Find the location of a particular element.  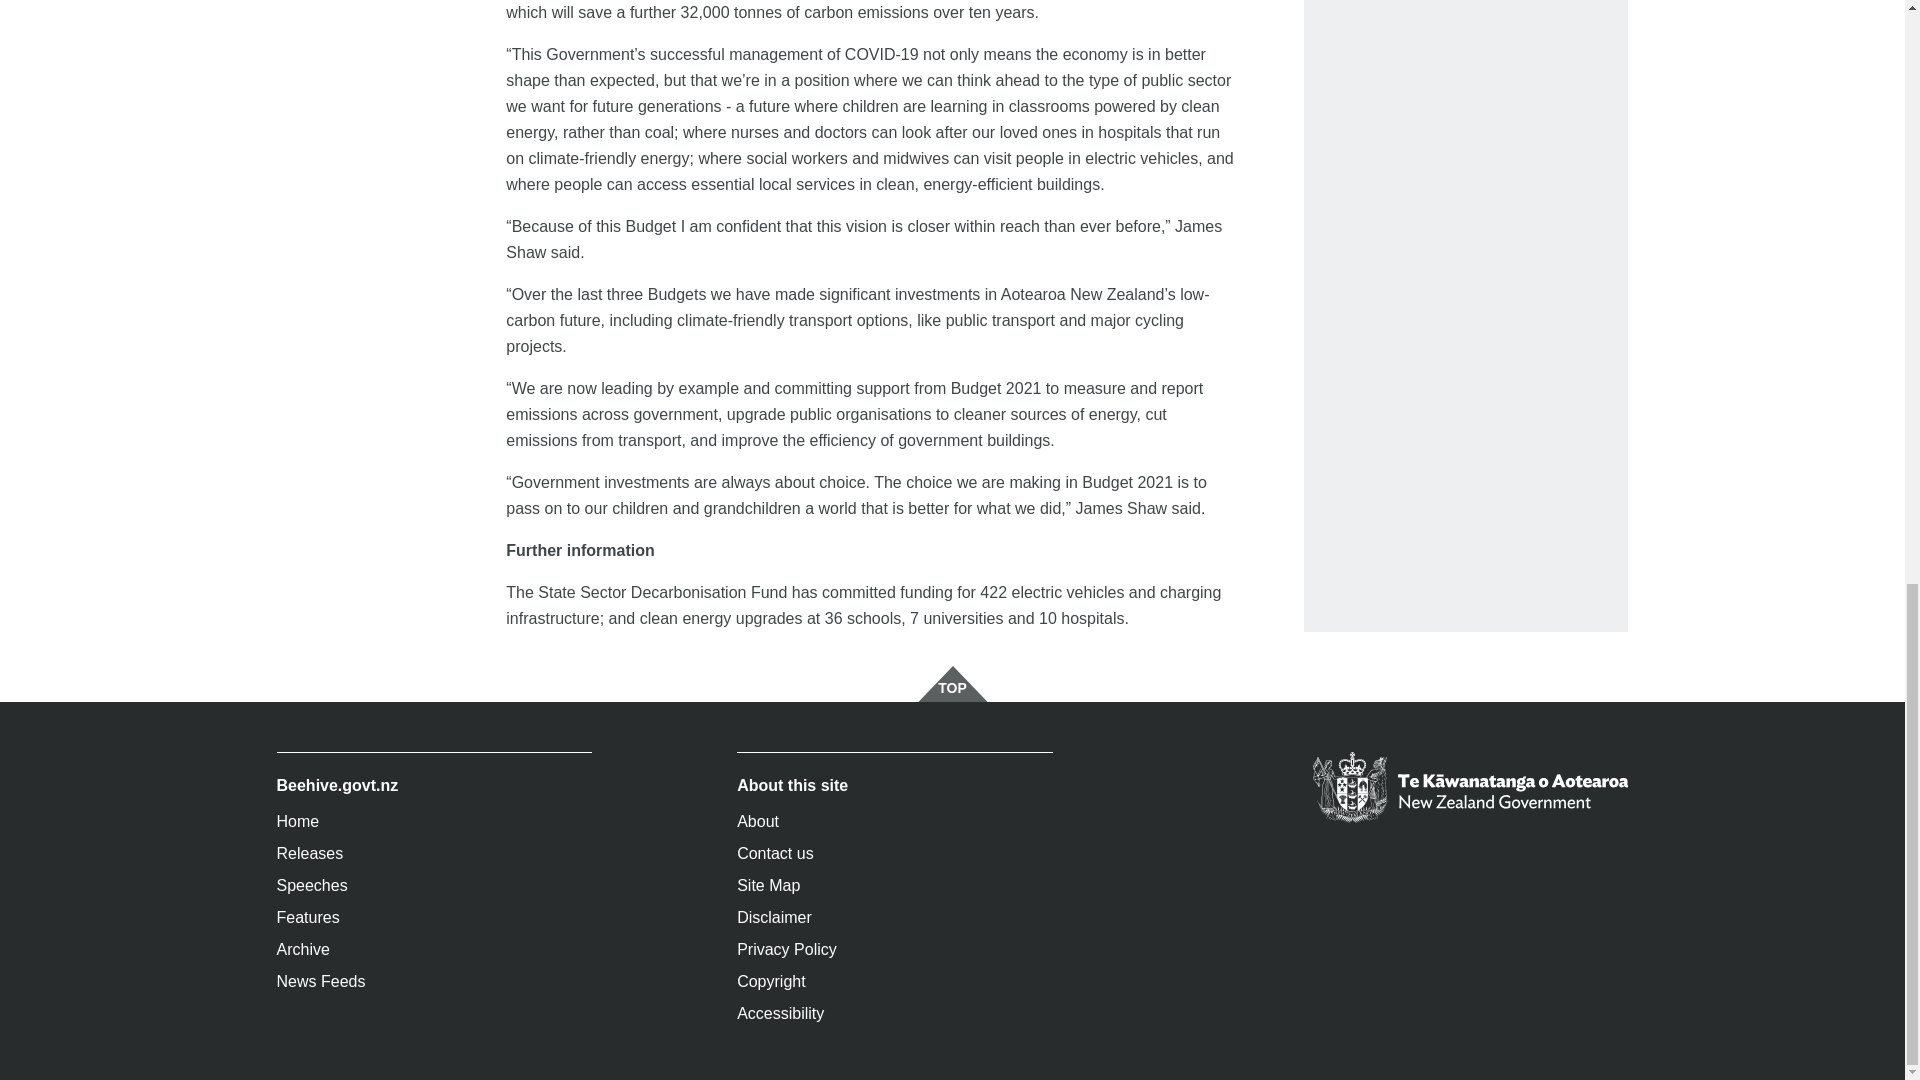

TOP is located at coordinates (952, 684).